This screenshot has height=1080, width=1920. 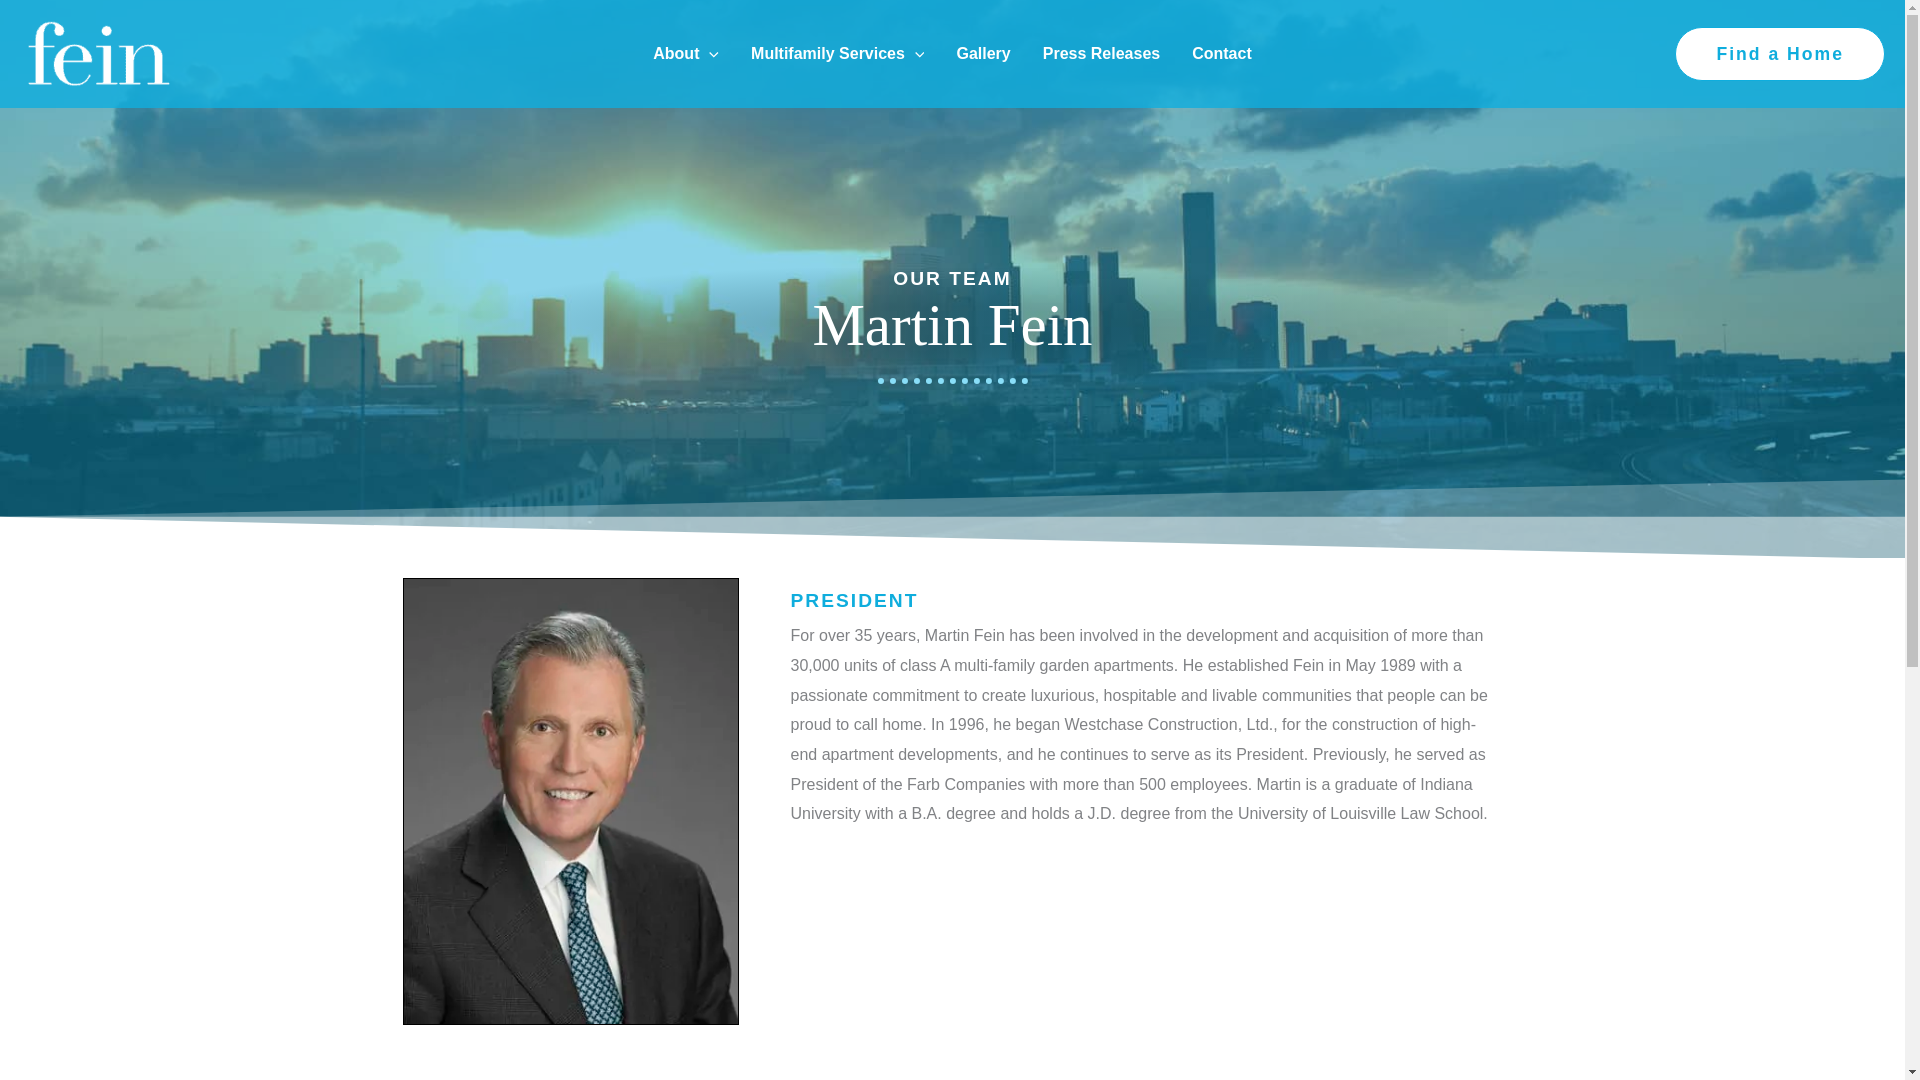 I want to click on About, so click(x=686, y=53).